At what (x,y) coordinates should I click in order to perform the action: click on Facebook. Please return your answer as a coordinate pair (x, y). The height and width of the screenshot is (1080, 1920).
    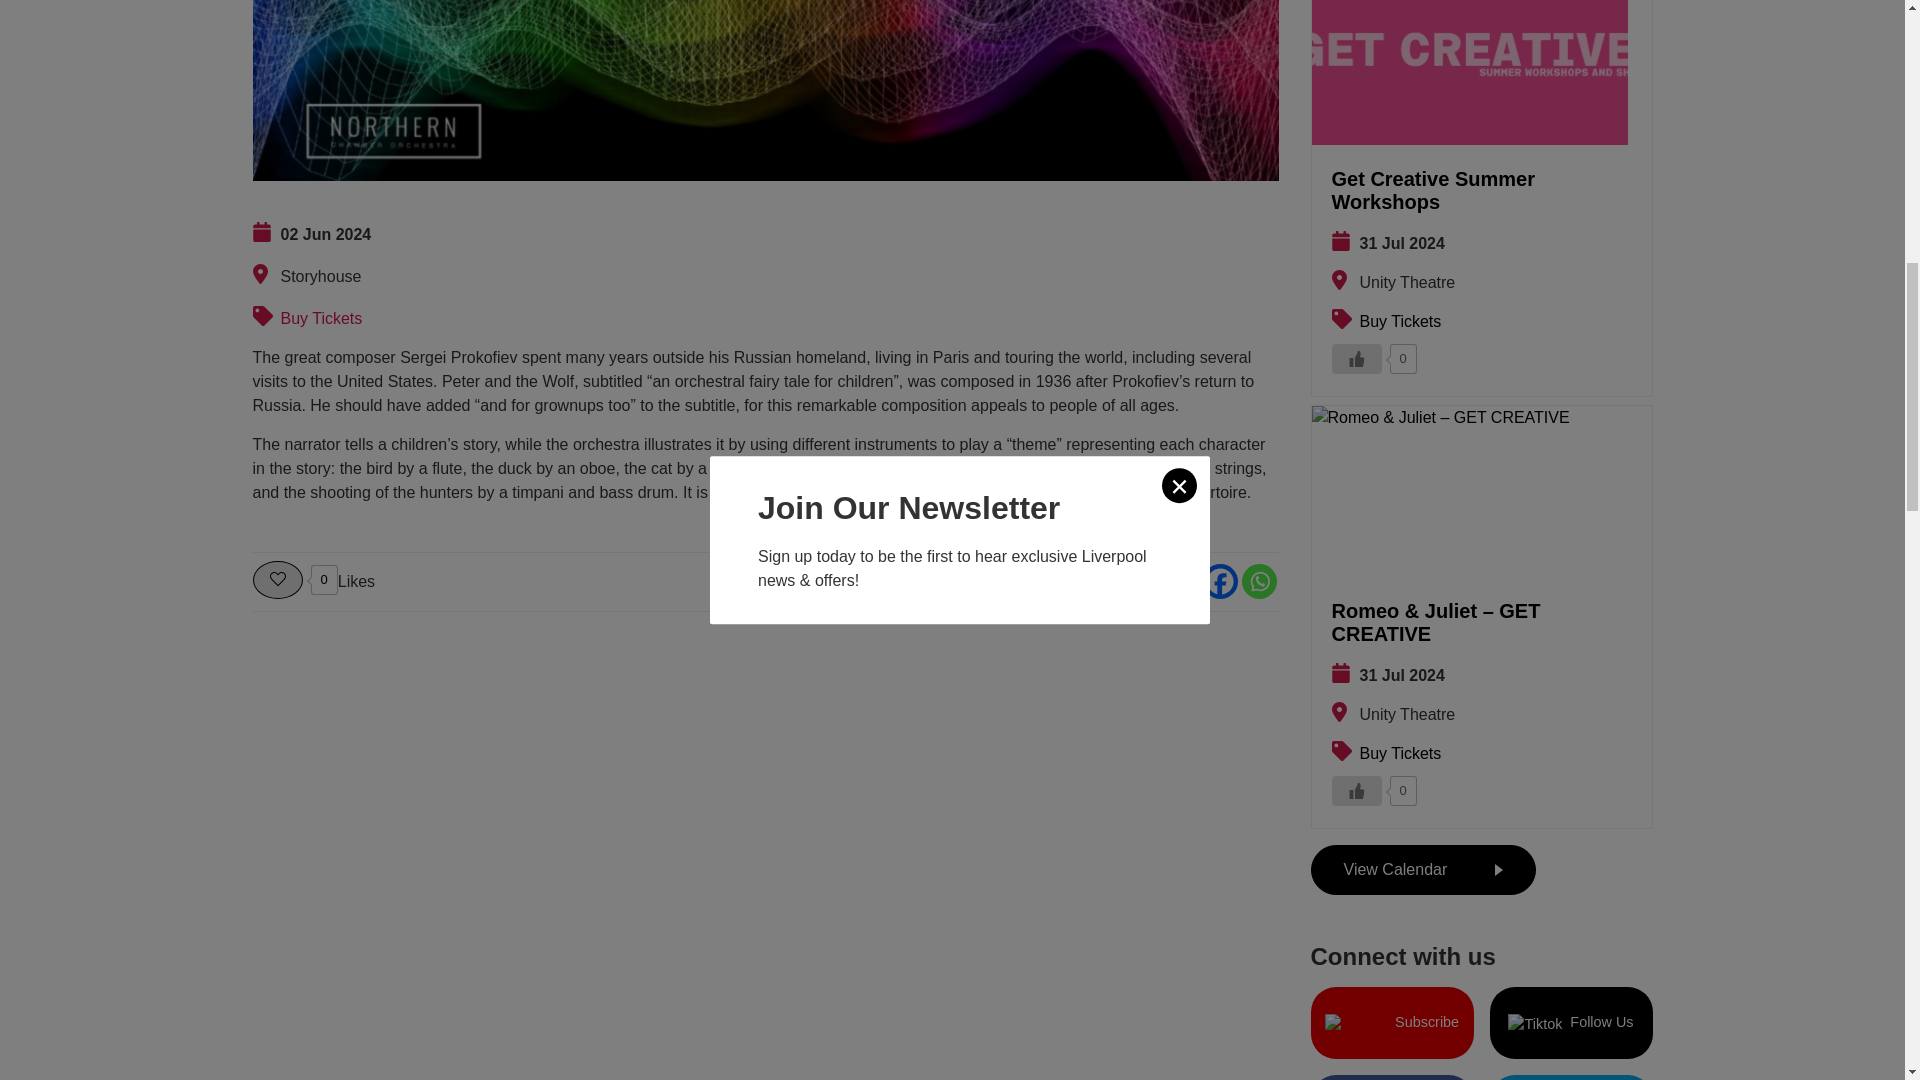
    Looking at the image, I should click on (1218, 581).